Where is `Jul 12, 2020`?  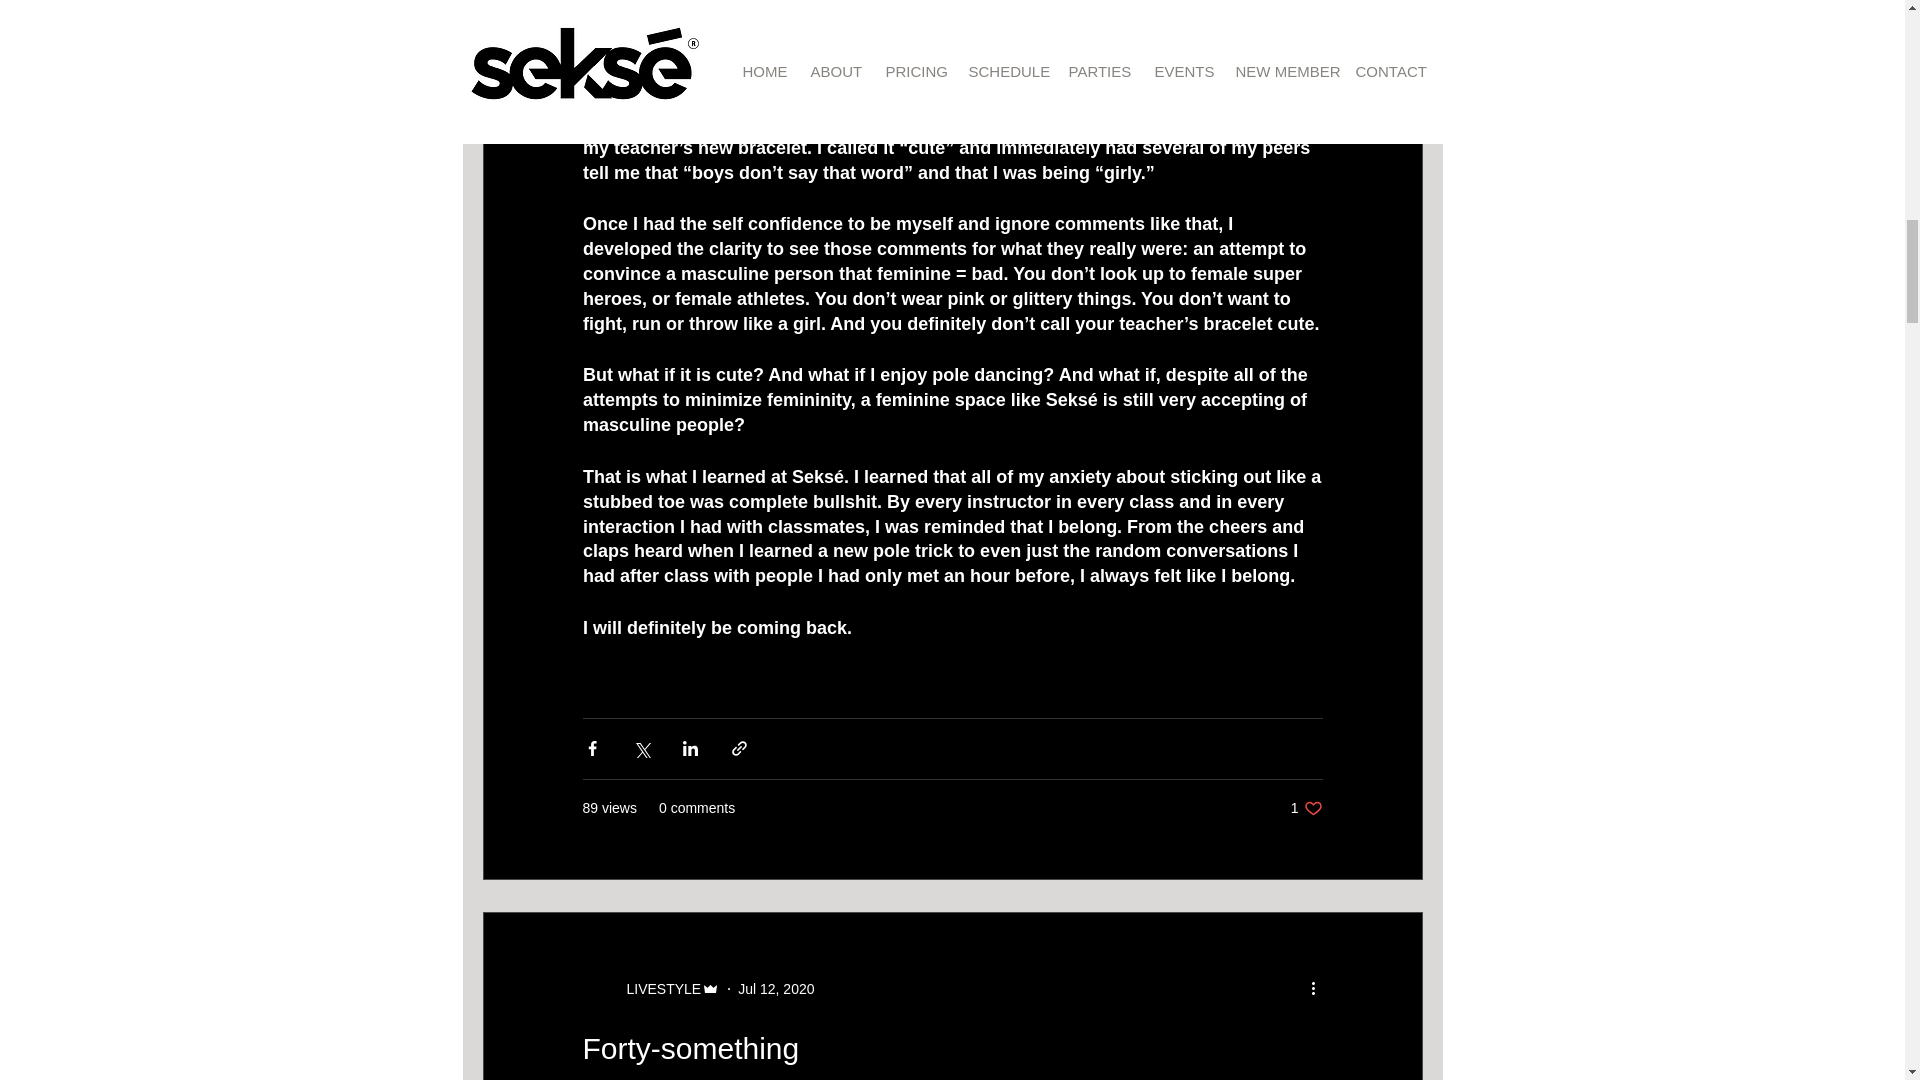 Jul 12, 2020 is located at coordinates (776, 988).